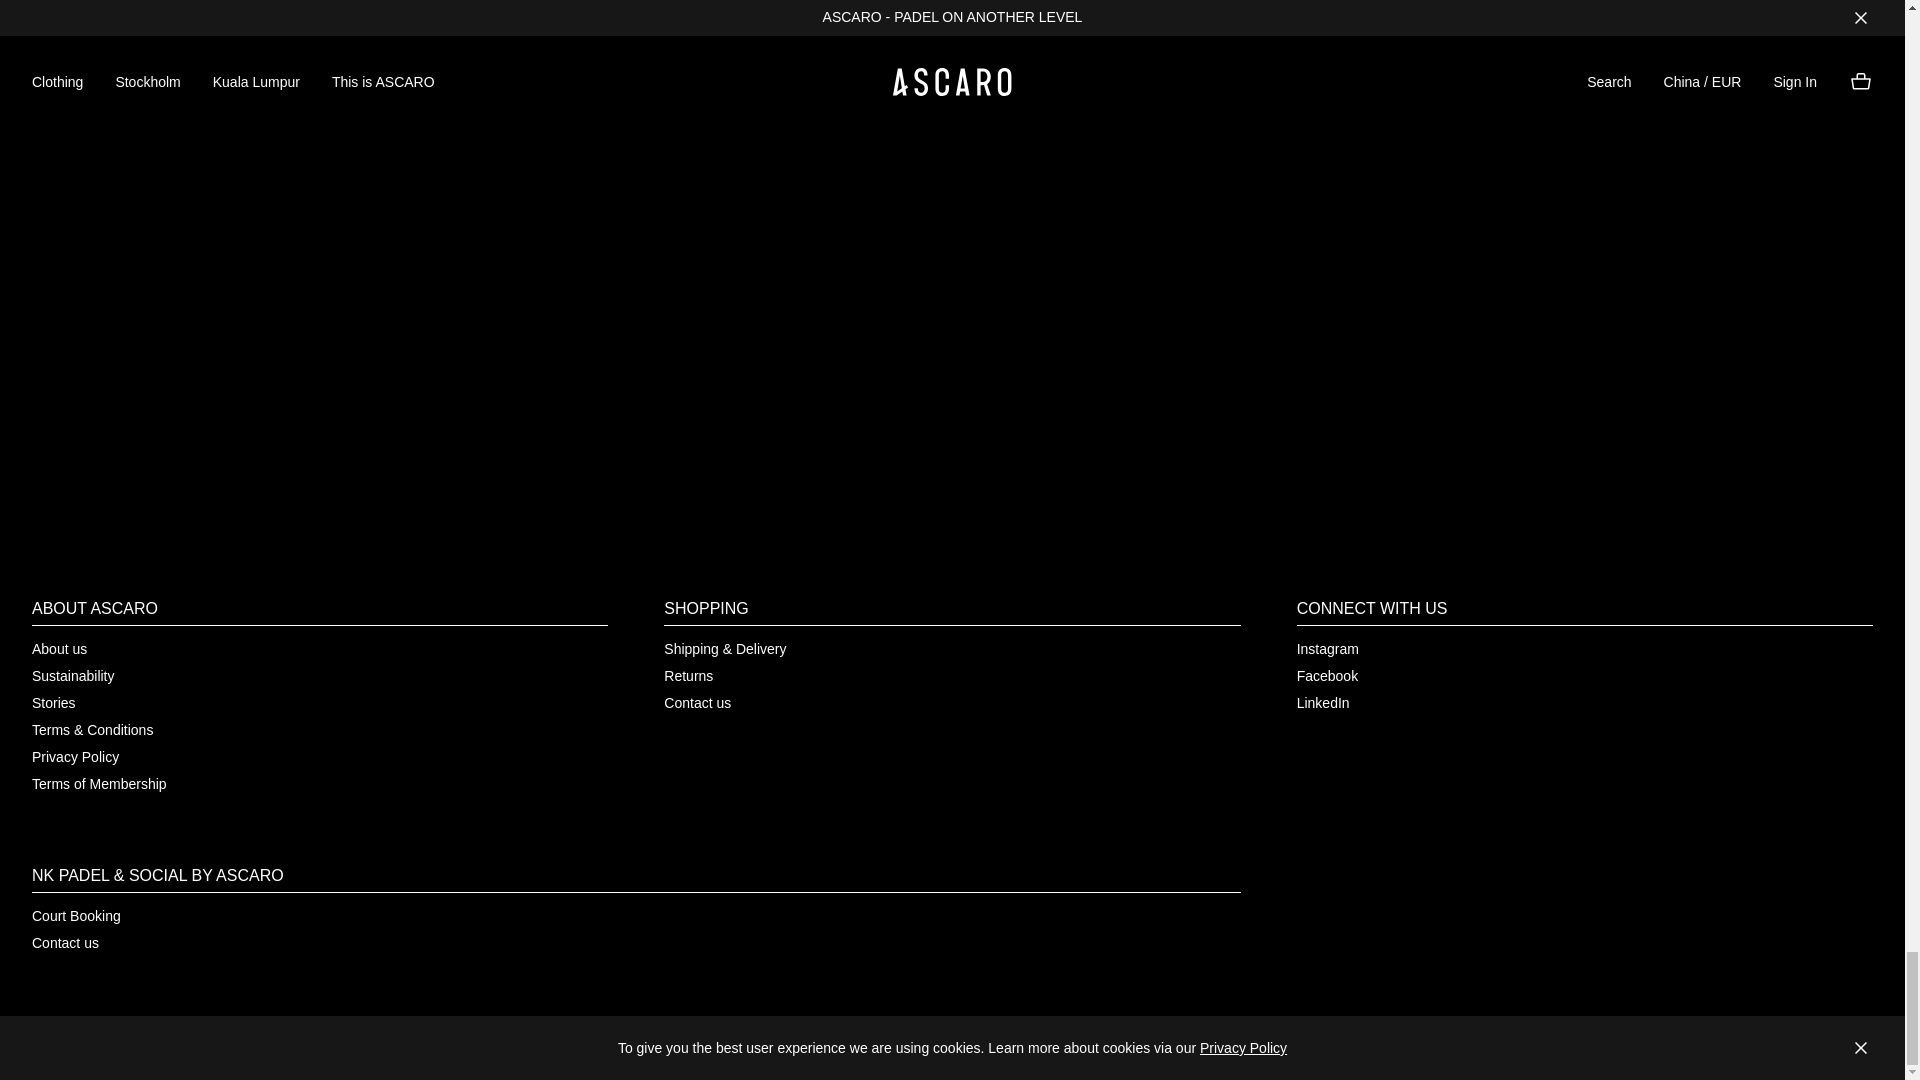 This screenshot has height=1080, width=1920. I want to click on About us, so click(59, 650).